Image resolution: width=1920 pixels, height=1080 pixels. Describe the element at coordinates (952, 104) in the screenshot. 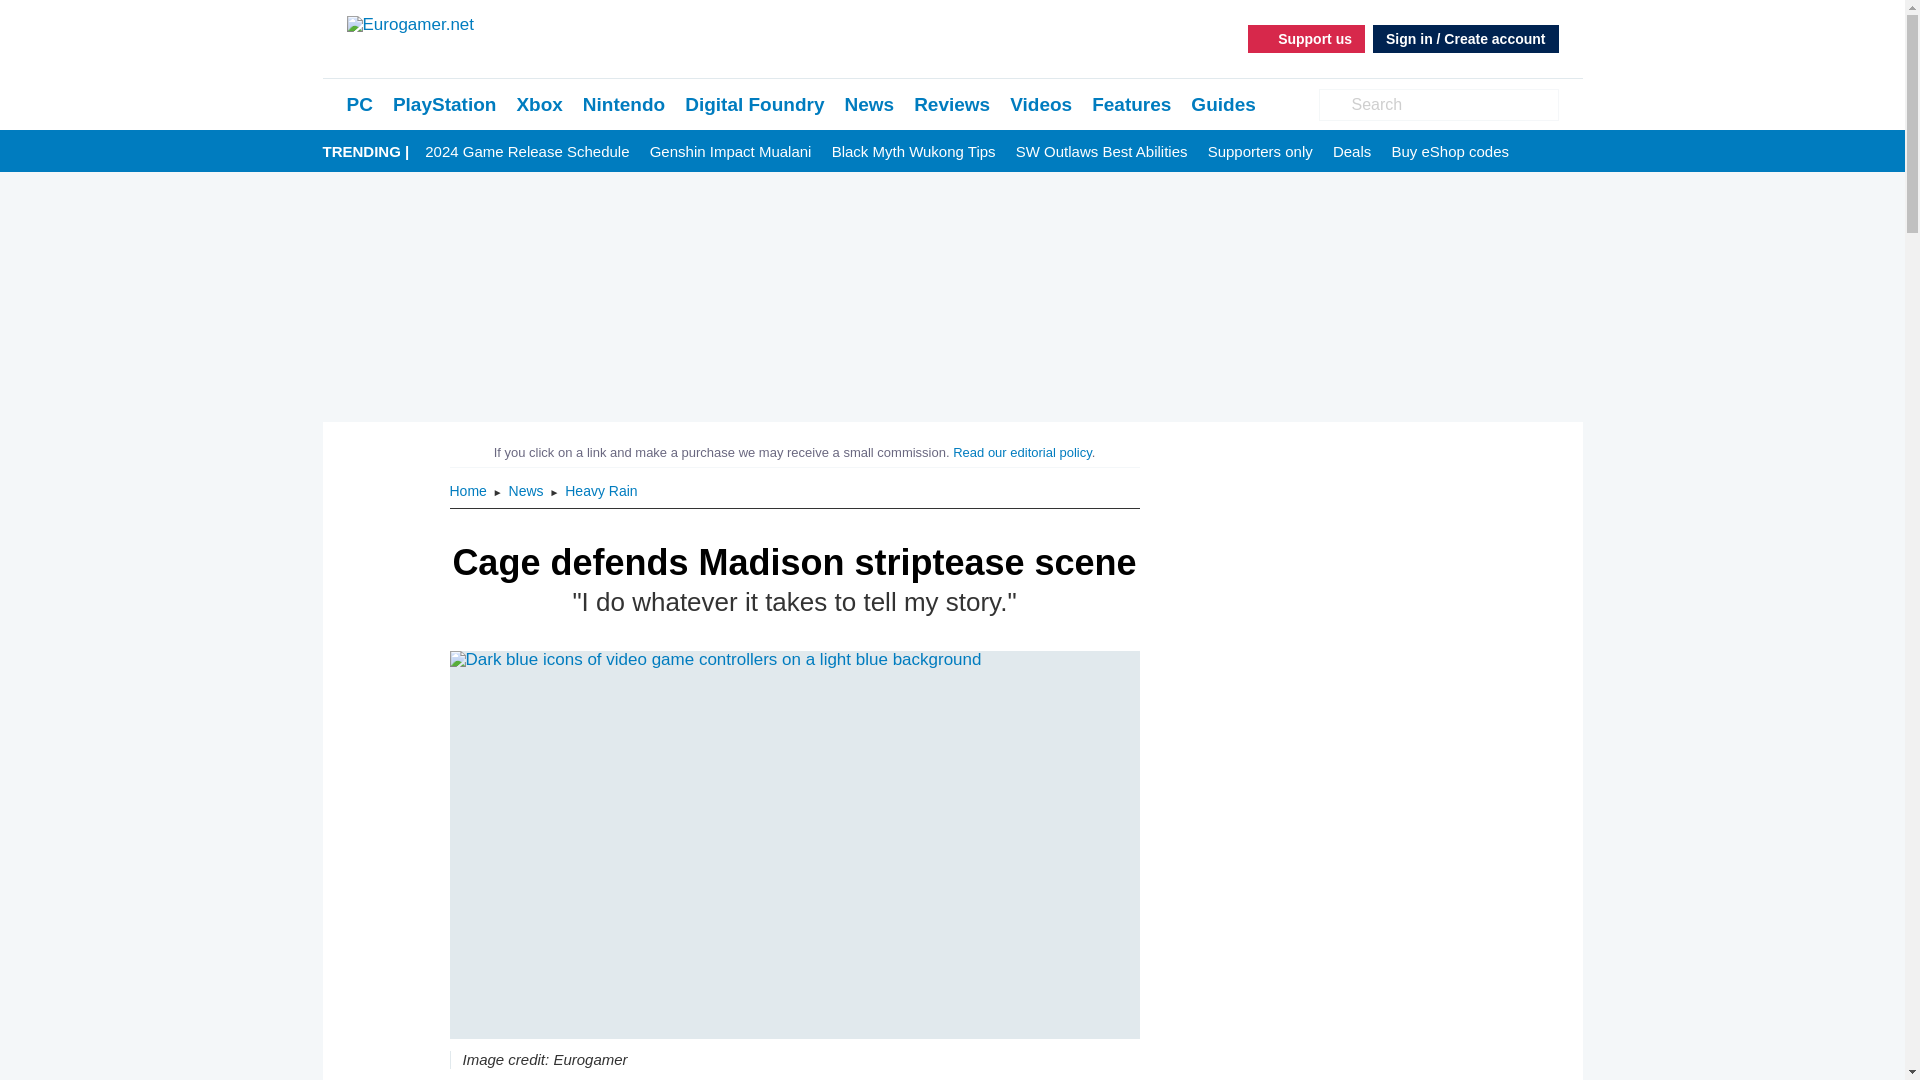

I see `Reviews` at that location.